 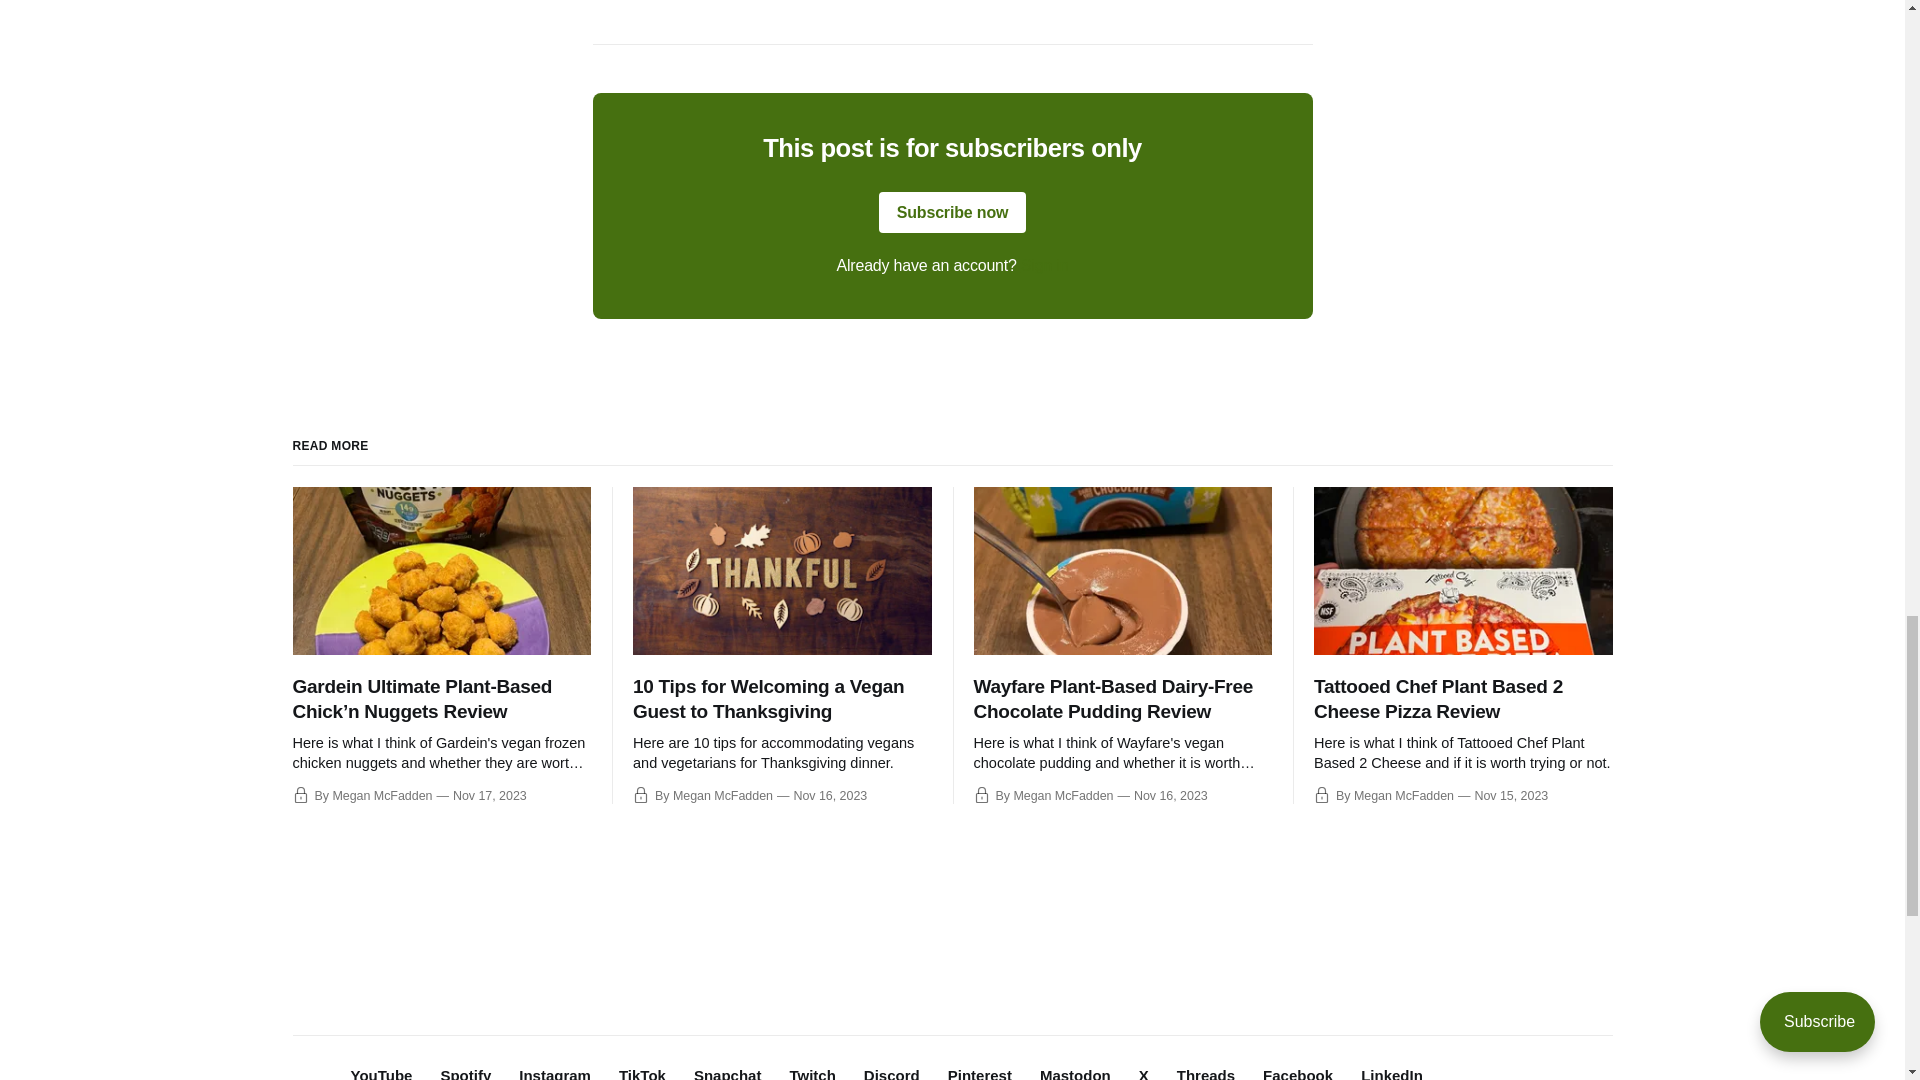 What do you see at coordinates (1045, 266) in the screenshot?
I see `Sign in` at bounding box center [1045, 266].